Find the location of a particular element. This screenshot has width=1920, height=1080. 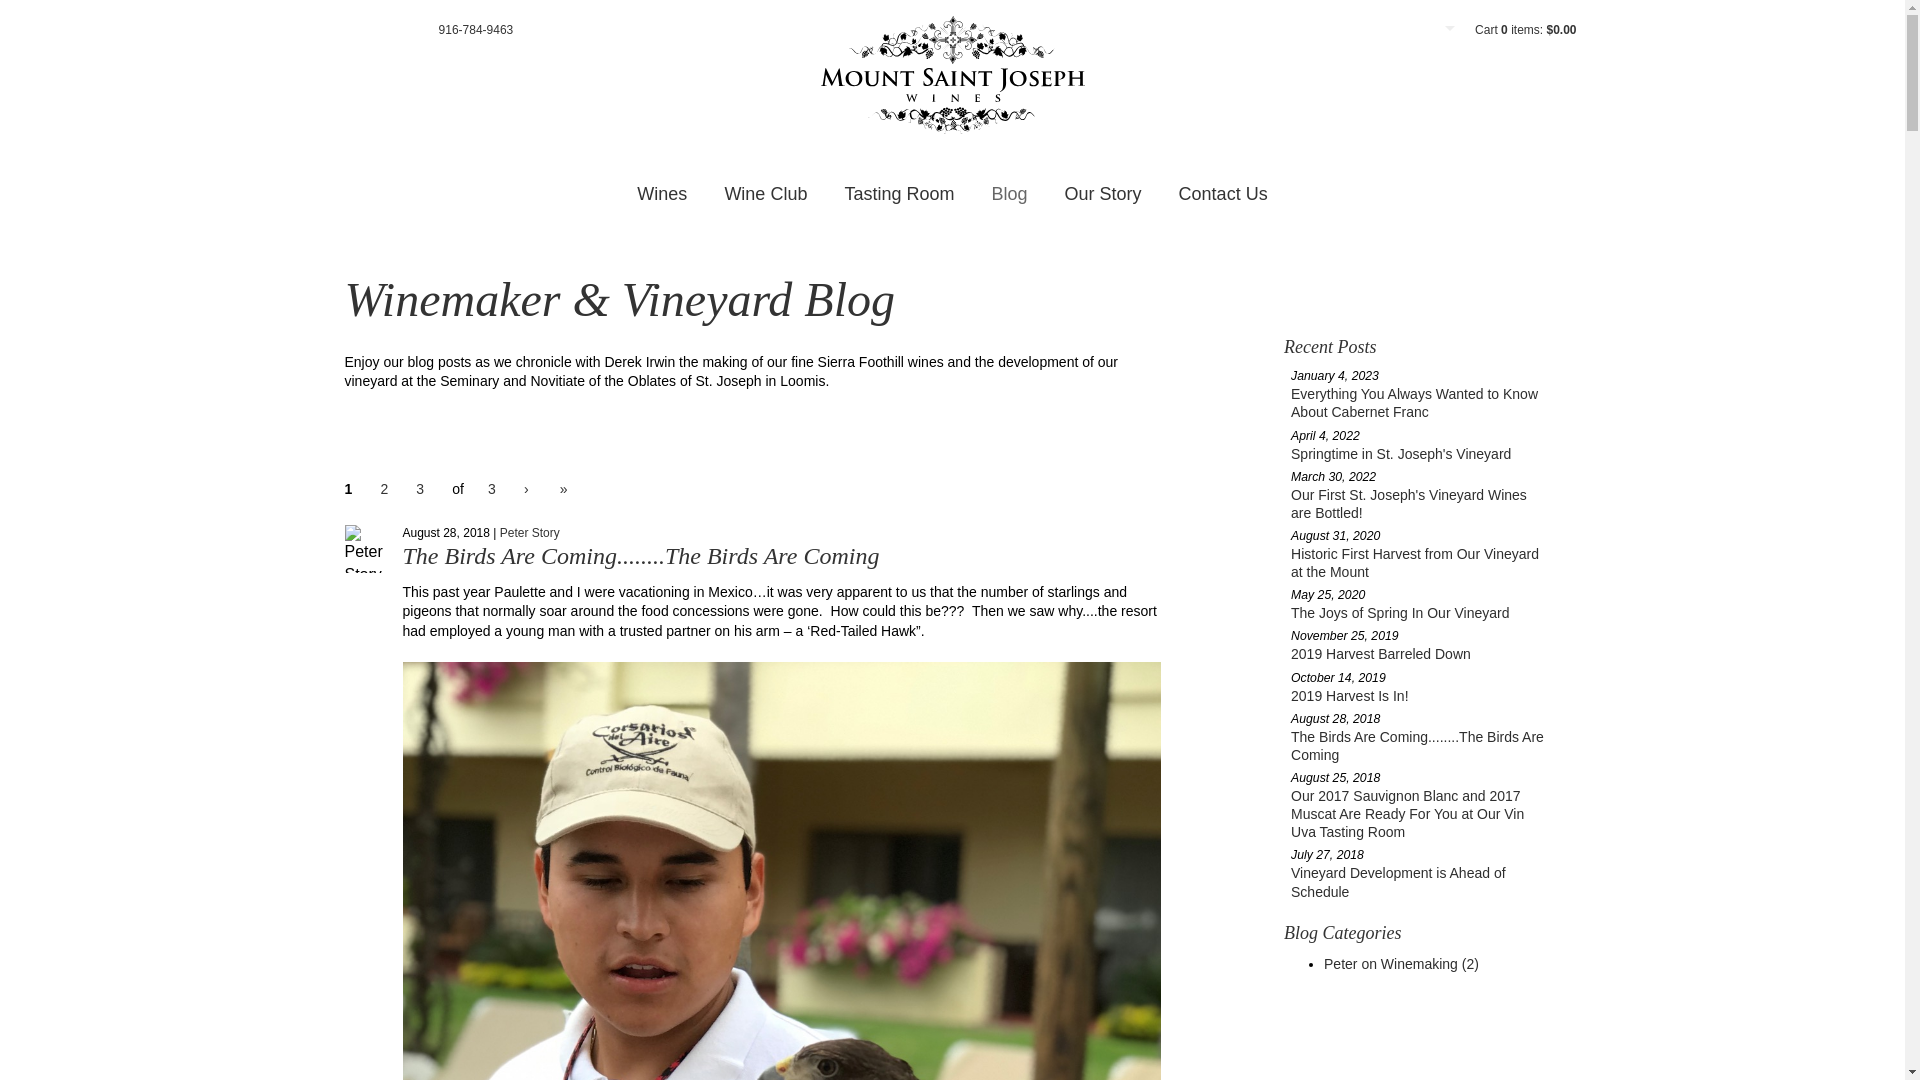

Instagram is located at coordinates (395, 29).